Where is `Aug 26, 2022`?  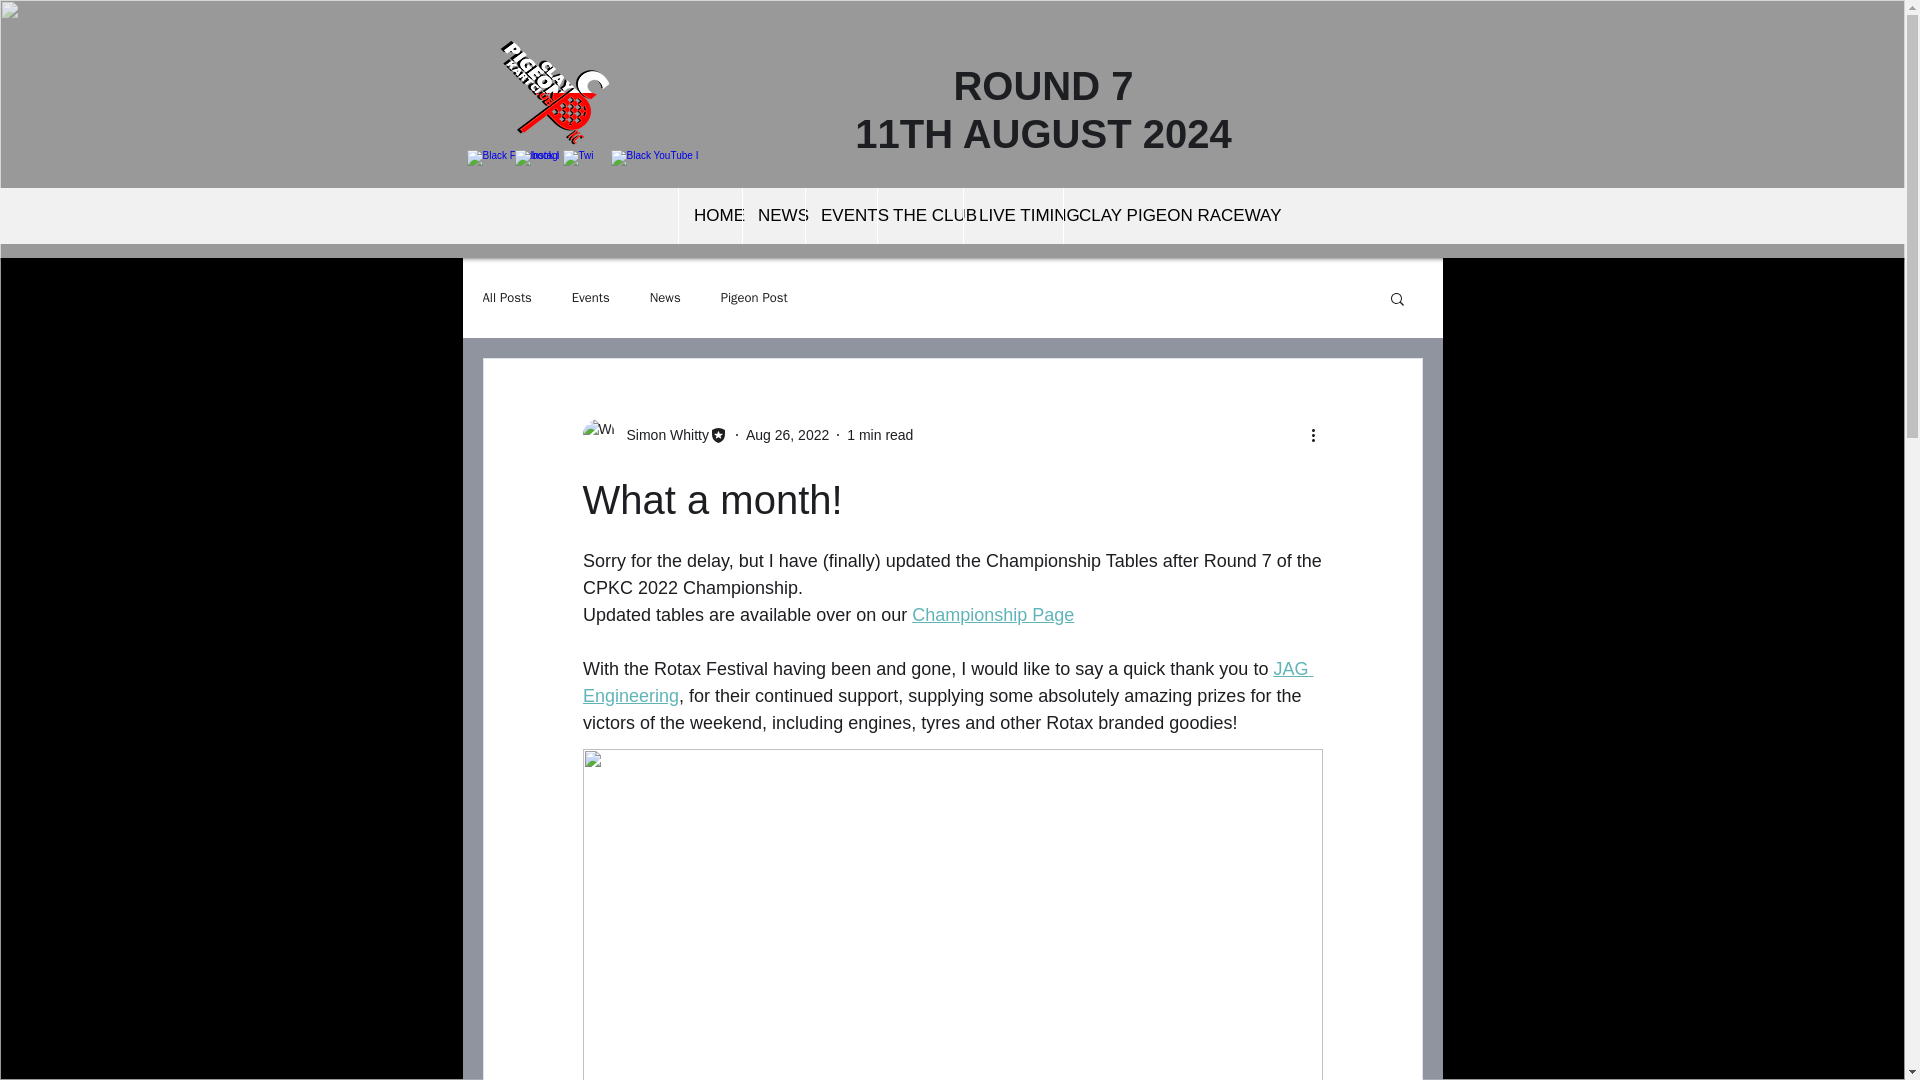
Aug 26, 2022 is located at coordinates (788, 433).